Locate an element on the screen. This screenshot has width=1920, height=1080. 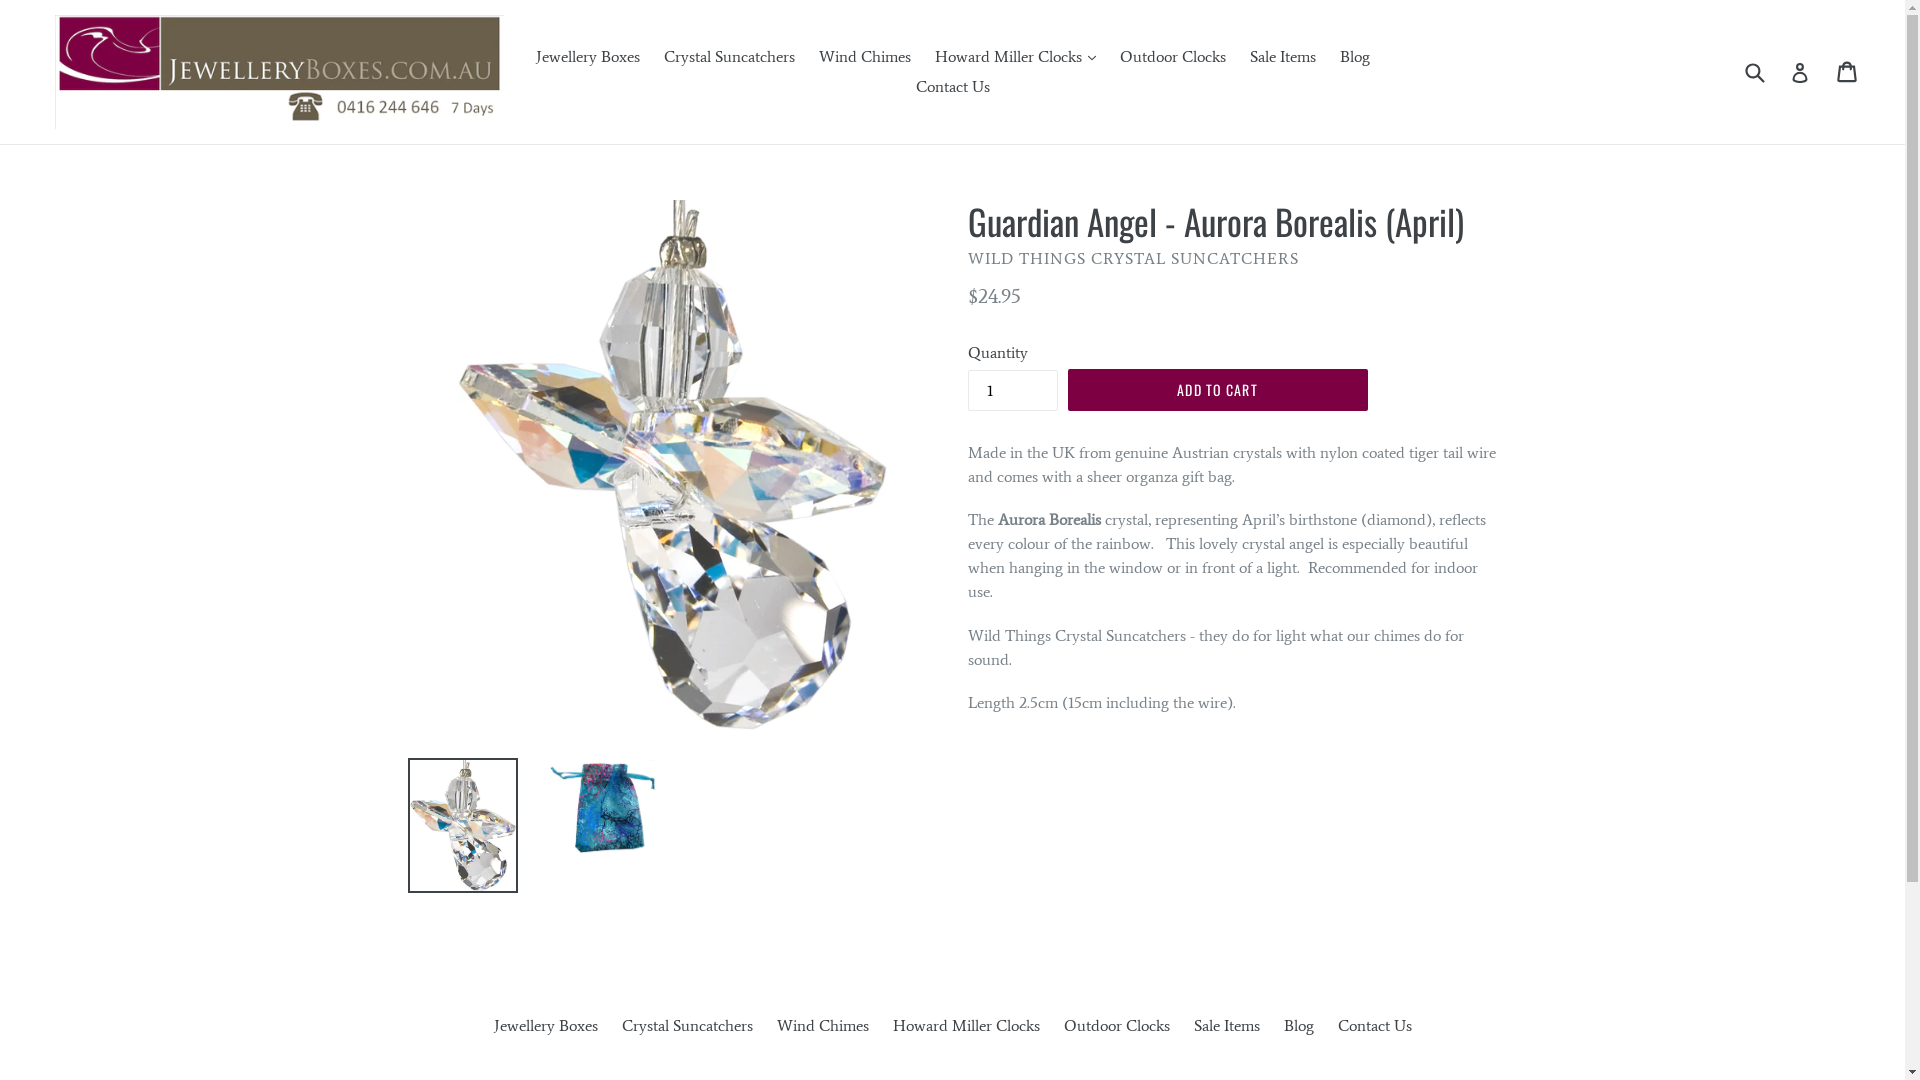
Wind Chimes is located at coordinates (864, 57).